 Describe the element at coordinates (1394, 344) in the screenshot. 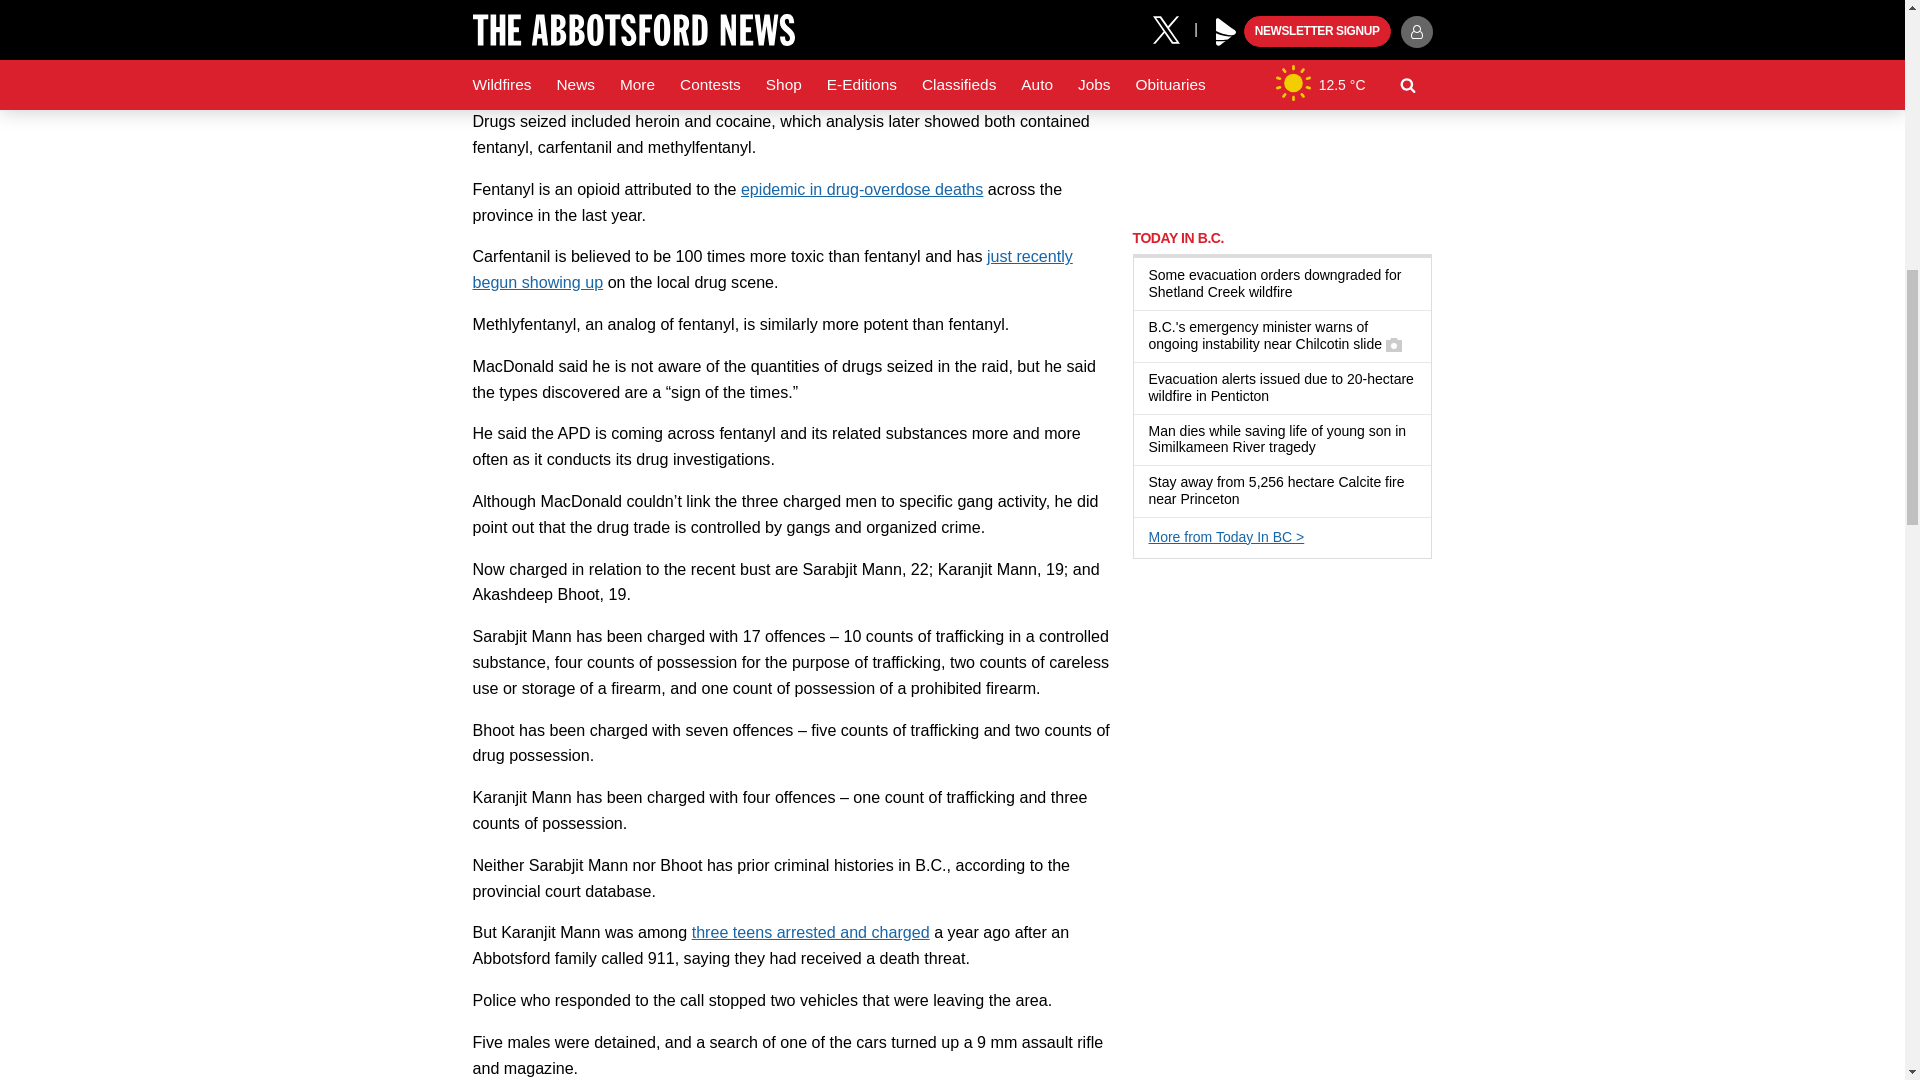

I see `Has a gallery` at that location.